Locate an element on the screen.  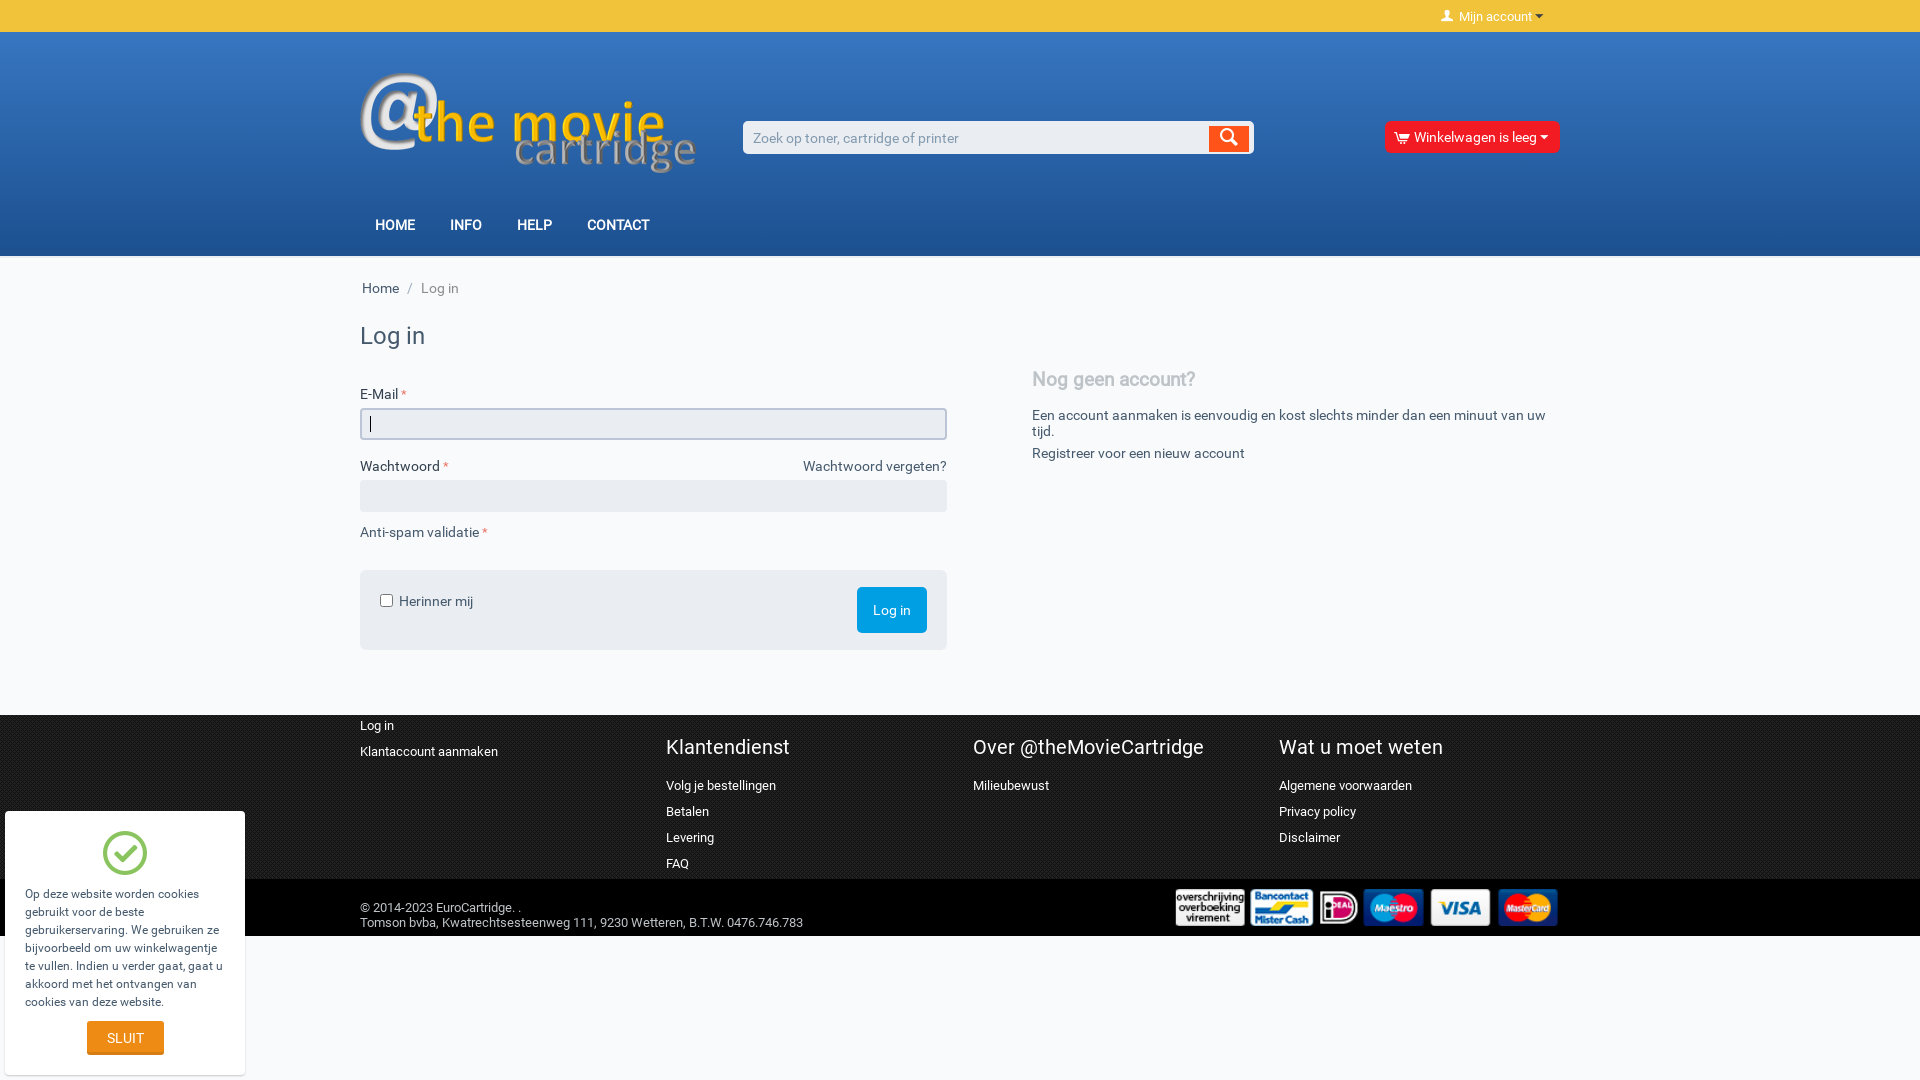
Log in is located at coordinates (377, 726).